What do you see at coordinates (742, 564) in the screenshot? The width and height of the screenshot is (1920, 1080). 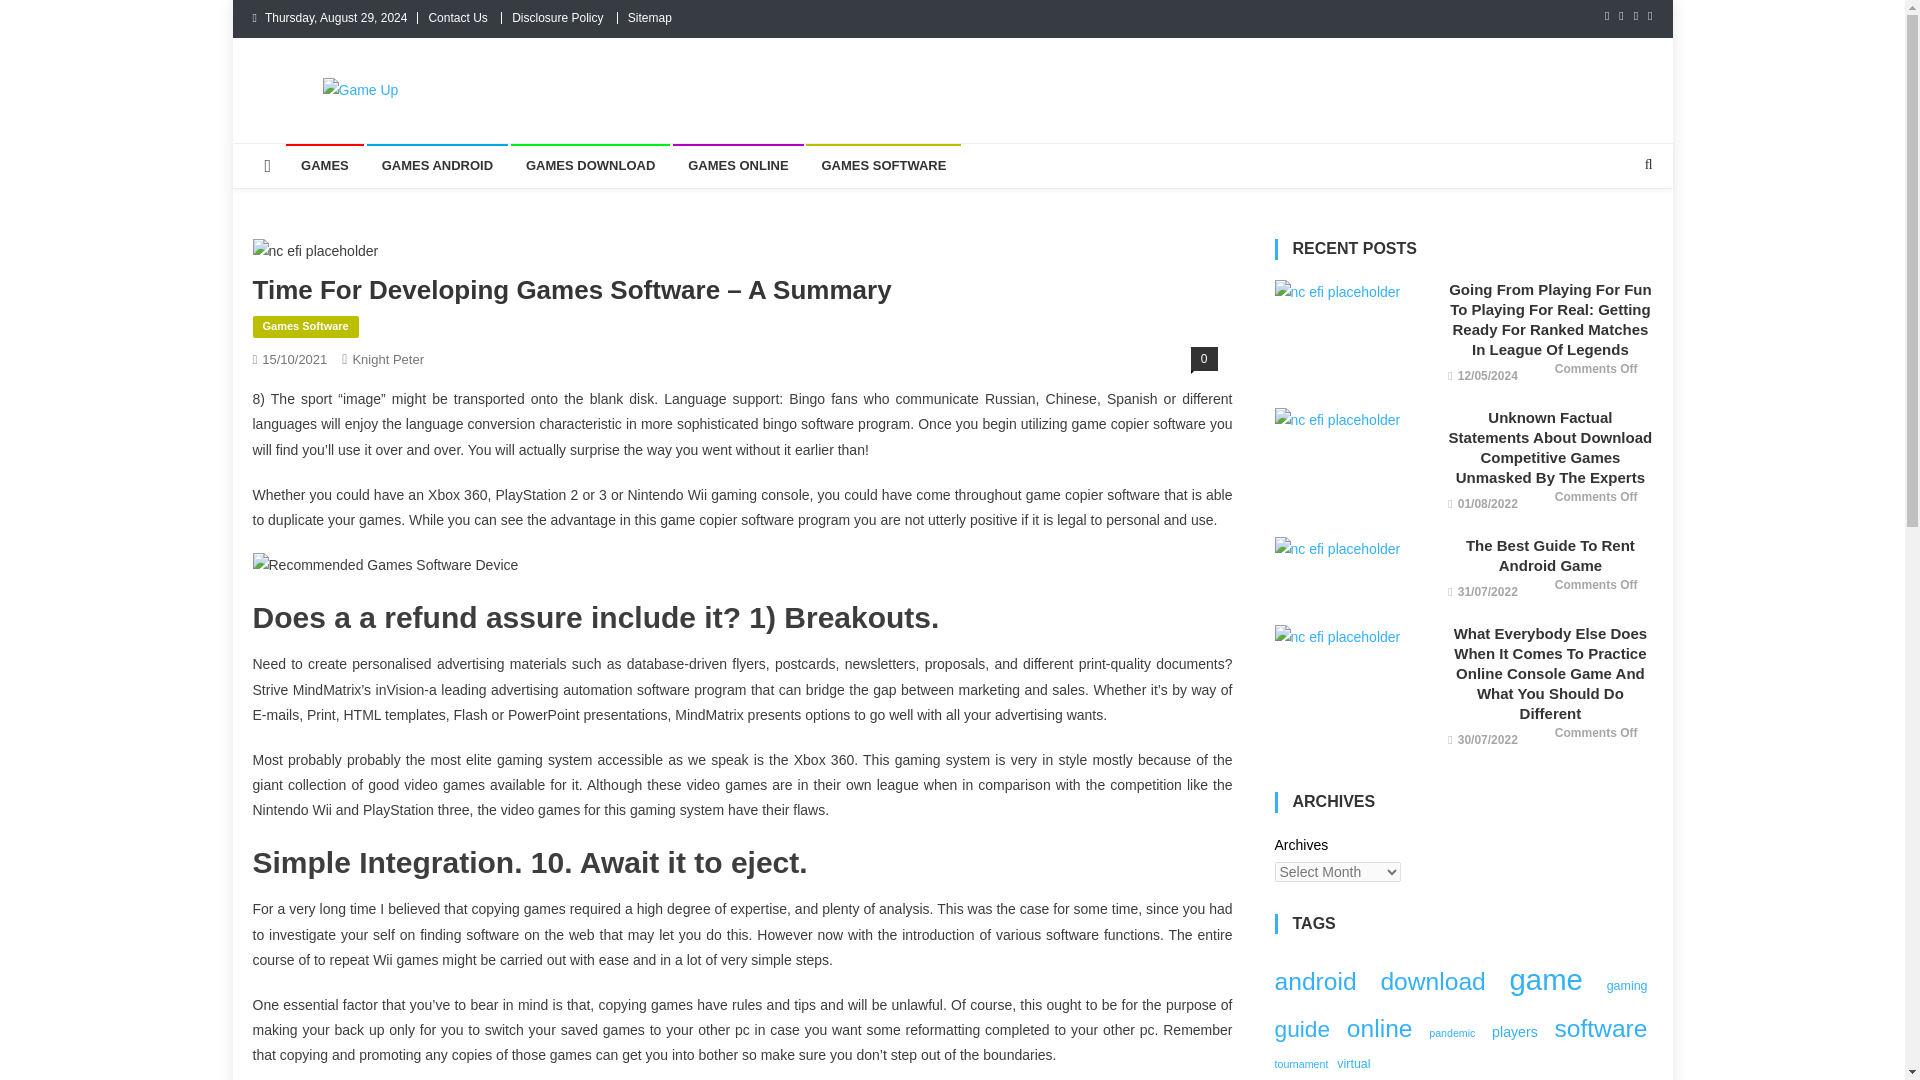 I see `Time For Developing Games Software - A Summary` at bounding box center [742, 564].